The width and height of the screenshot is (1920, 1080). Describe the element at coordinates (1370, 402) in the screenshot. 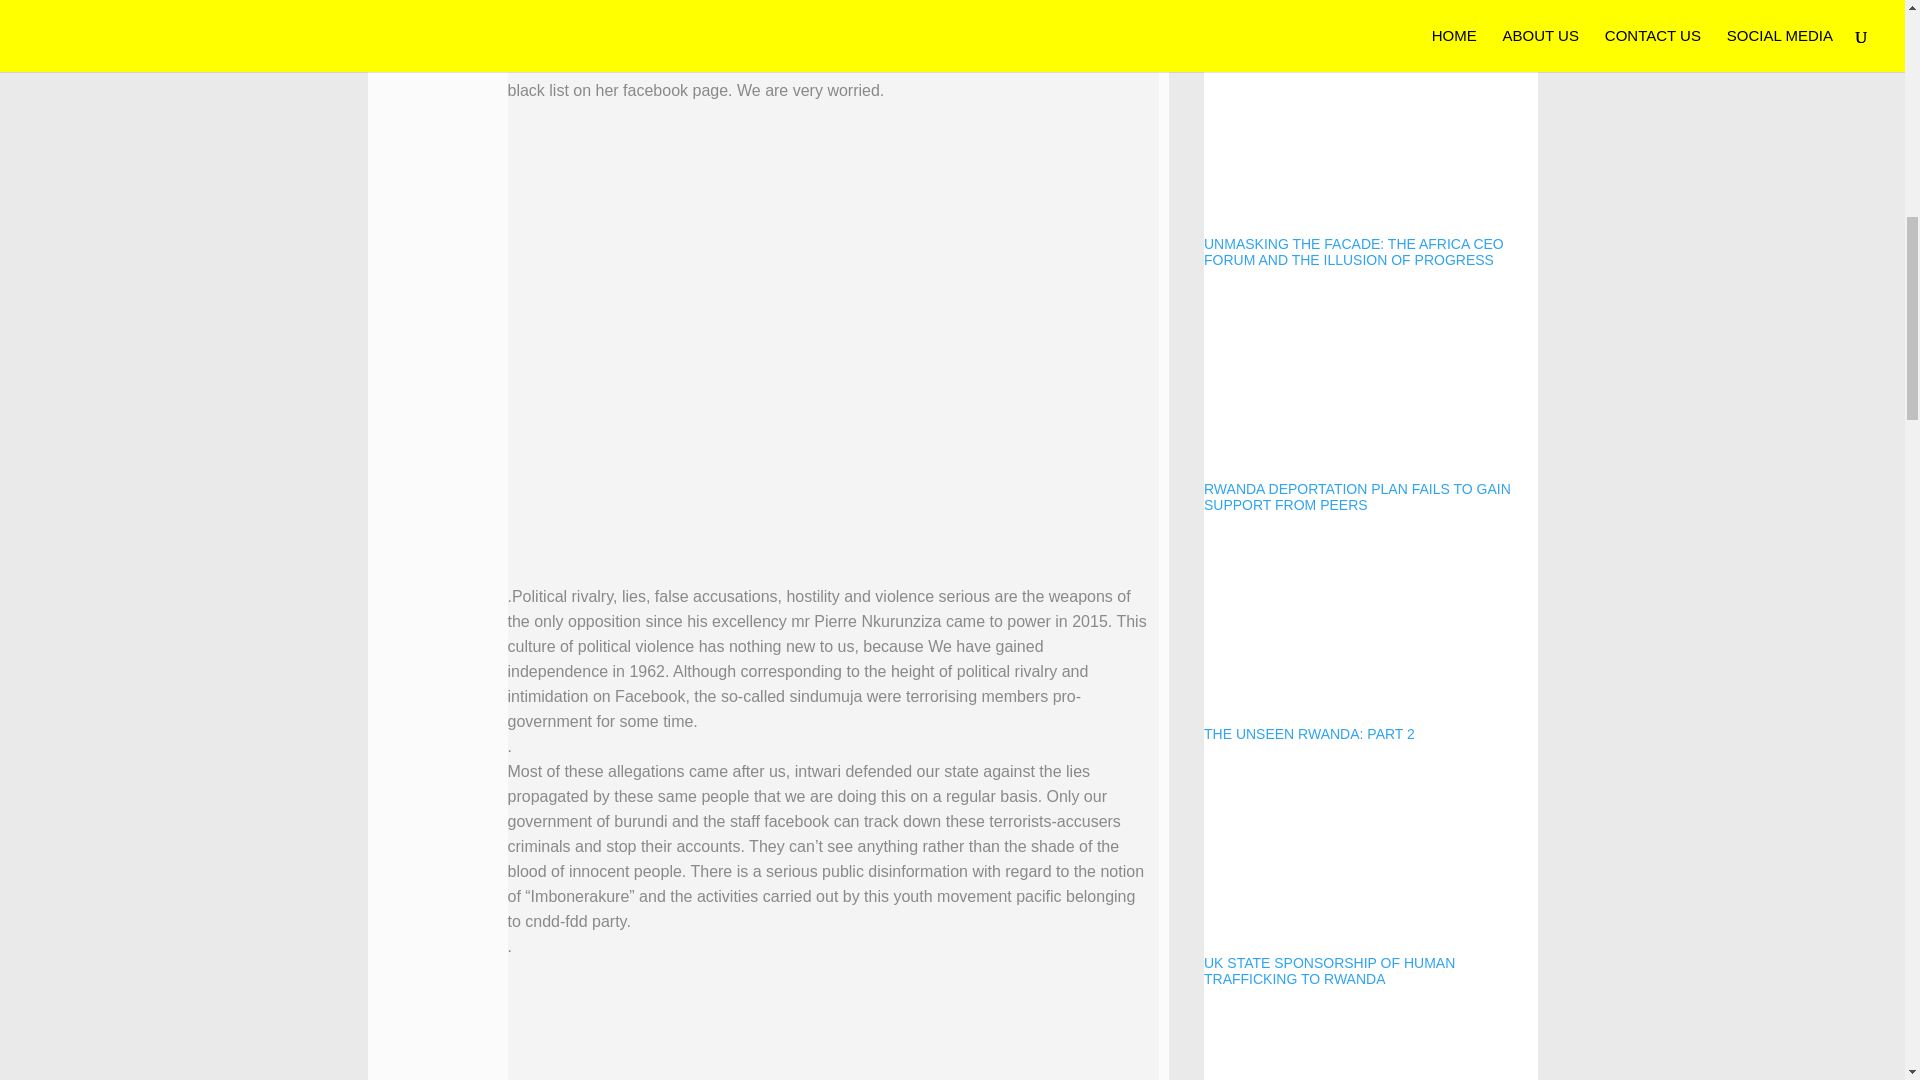

I see `RWANDA DEPORTATION PLAN FAILS TO GAIN SUPPORT FROM PEERS` at that location.